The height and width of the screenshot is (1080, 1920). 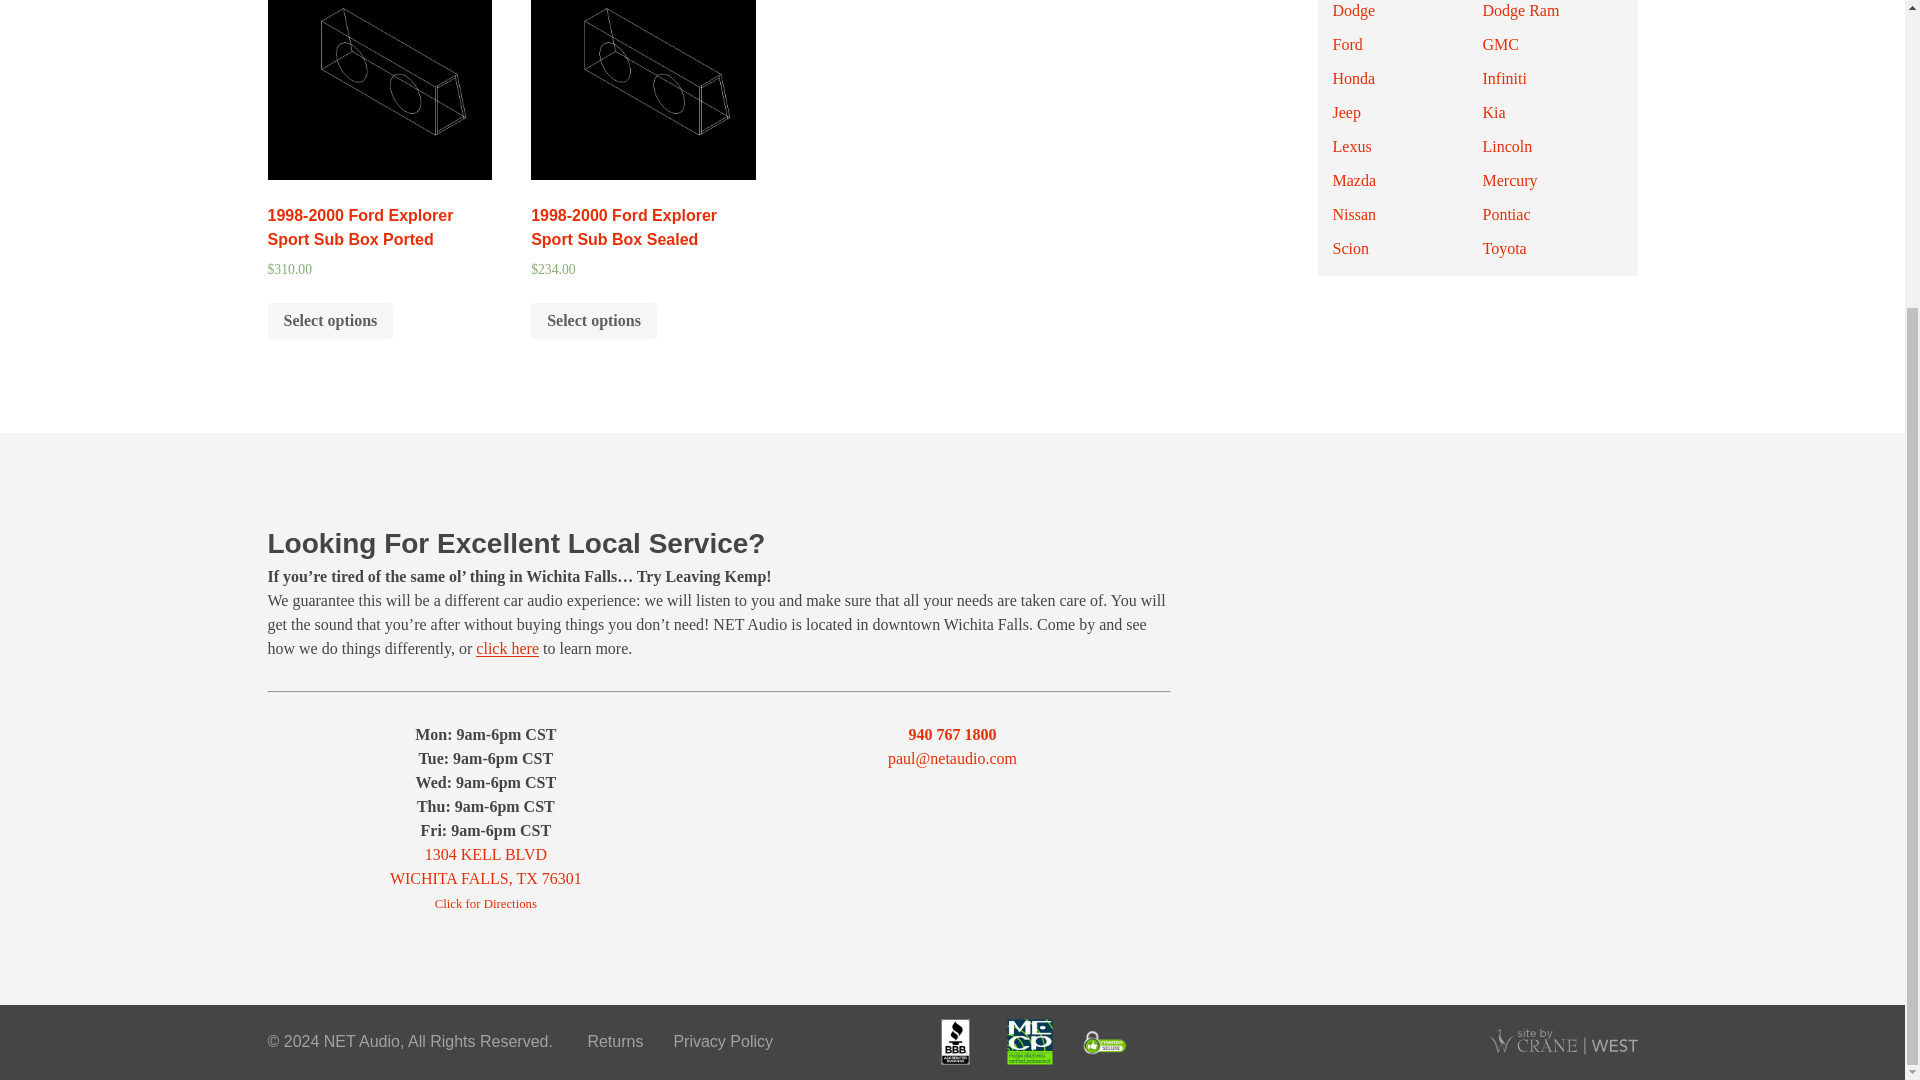 I want to click on Get Directions, so click(x=485, y=878).